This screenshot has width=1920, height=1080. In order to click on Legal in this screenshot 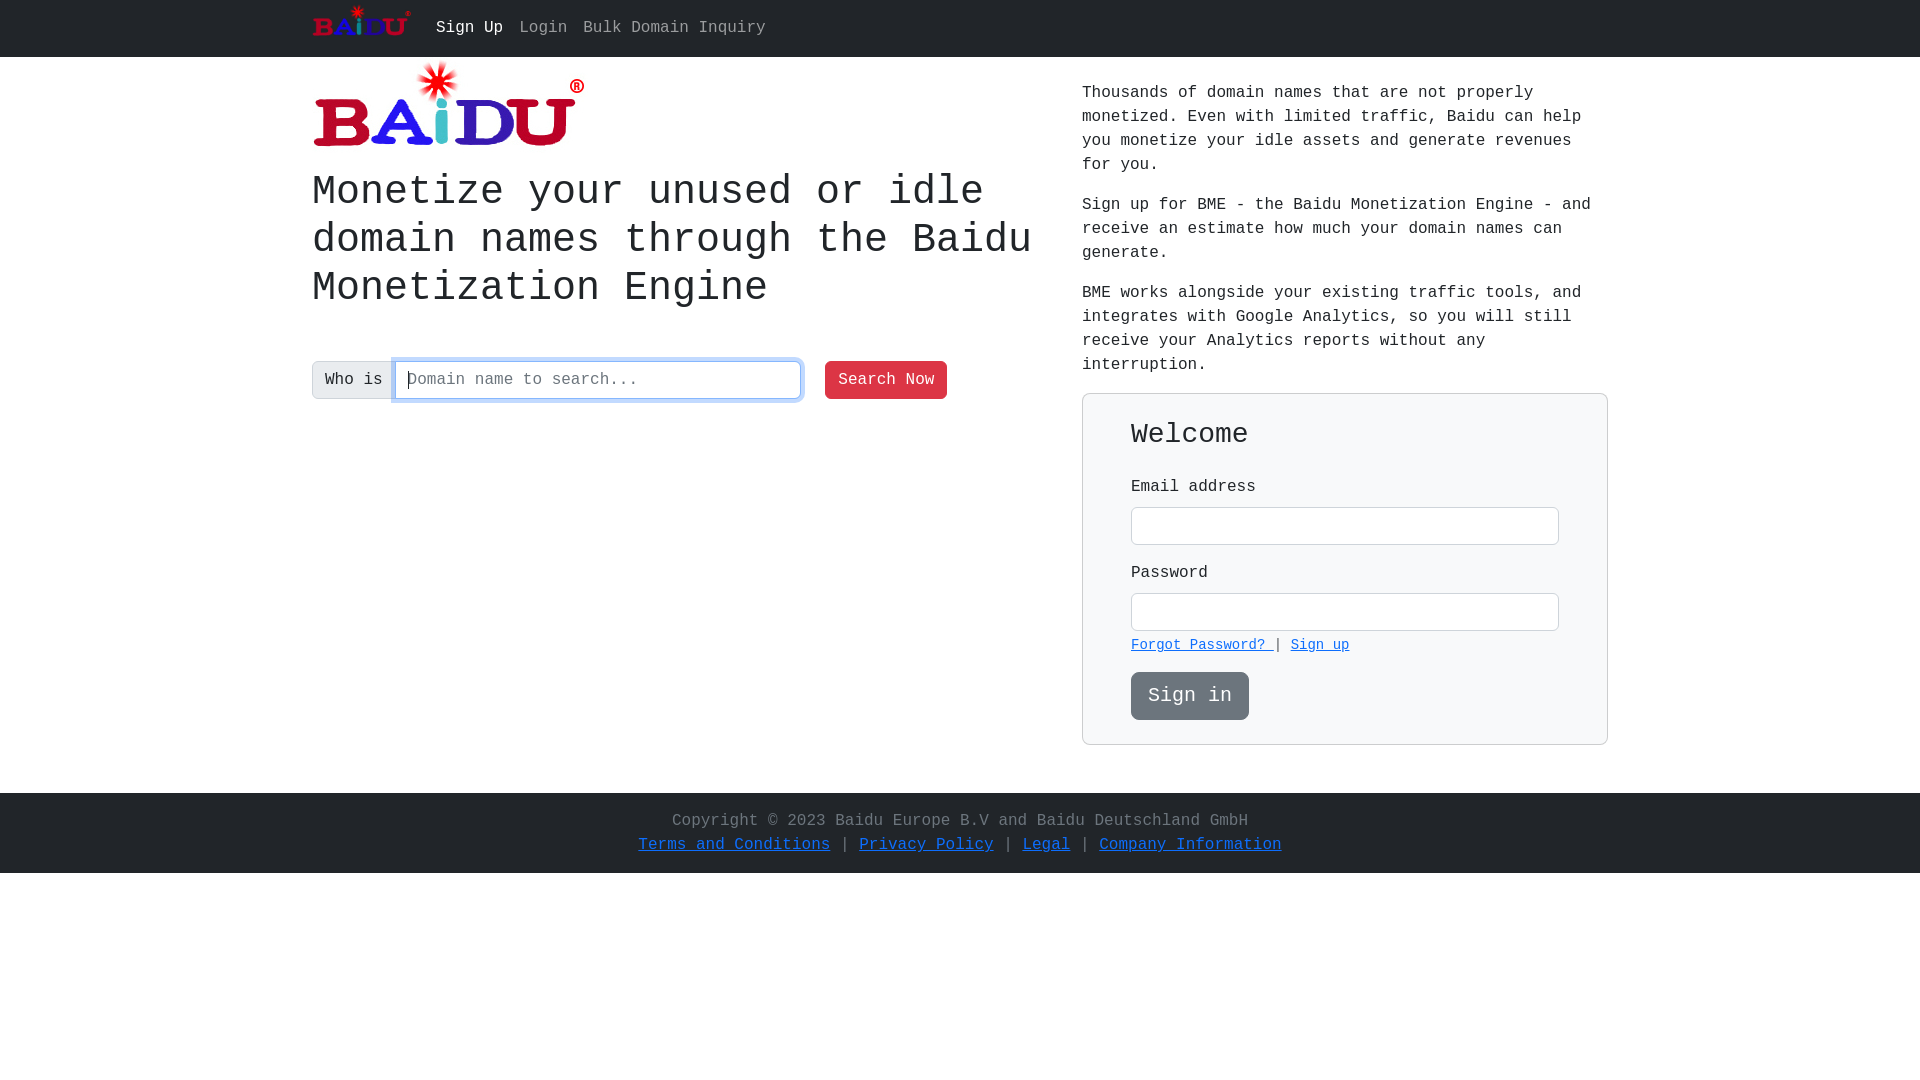, I will do `click(1046, 845)`.